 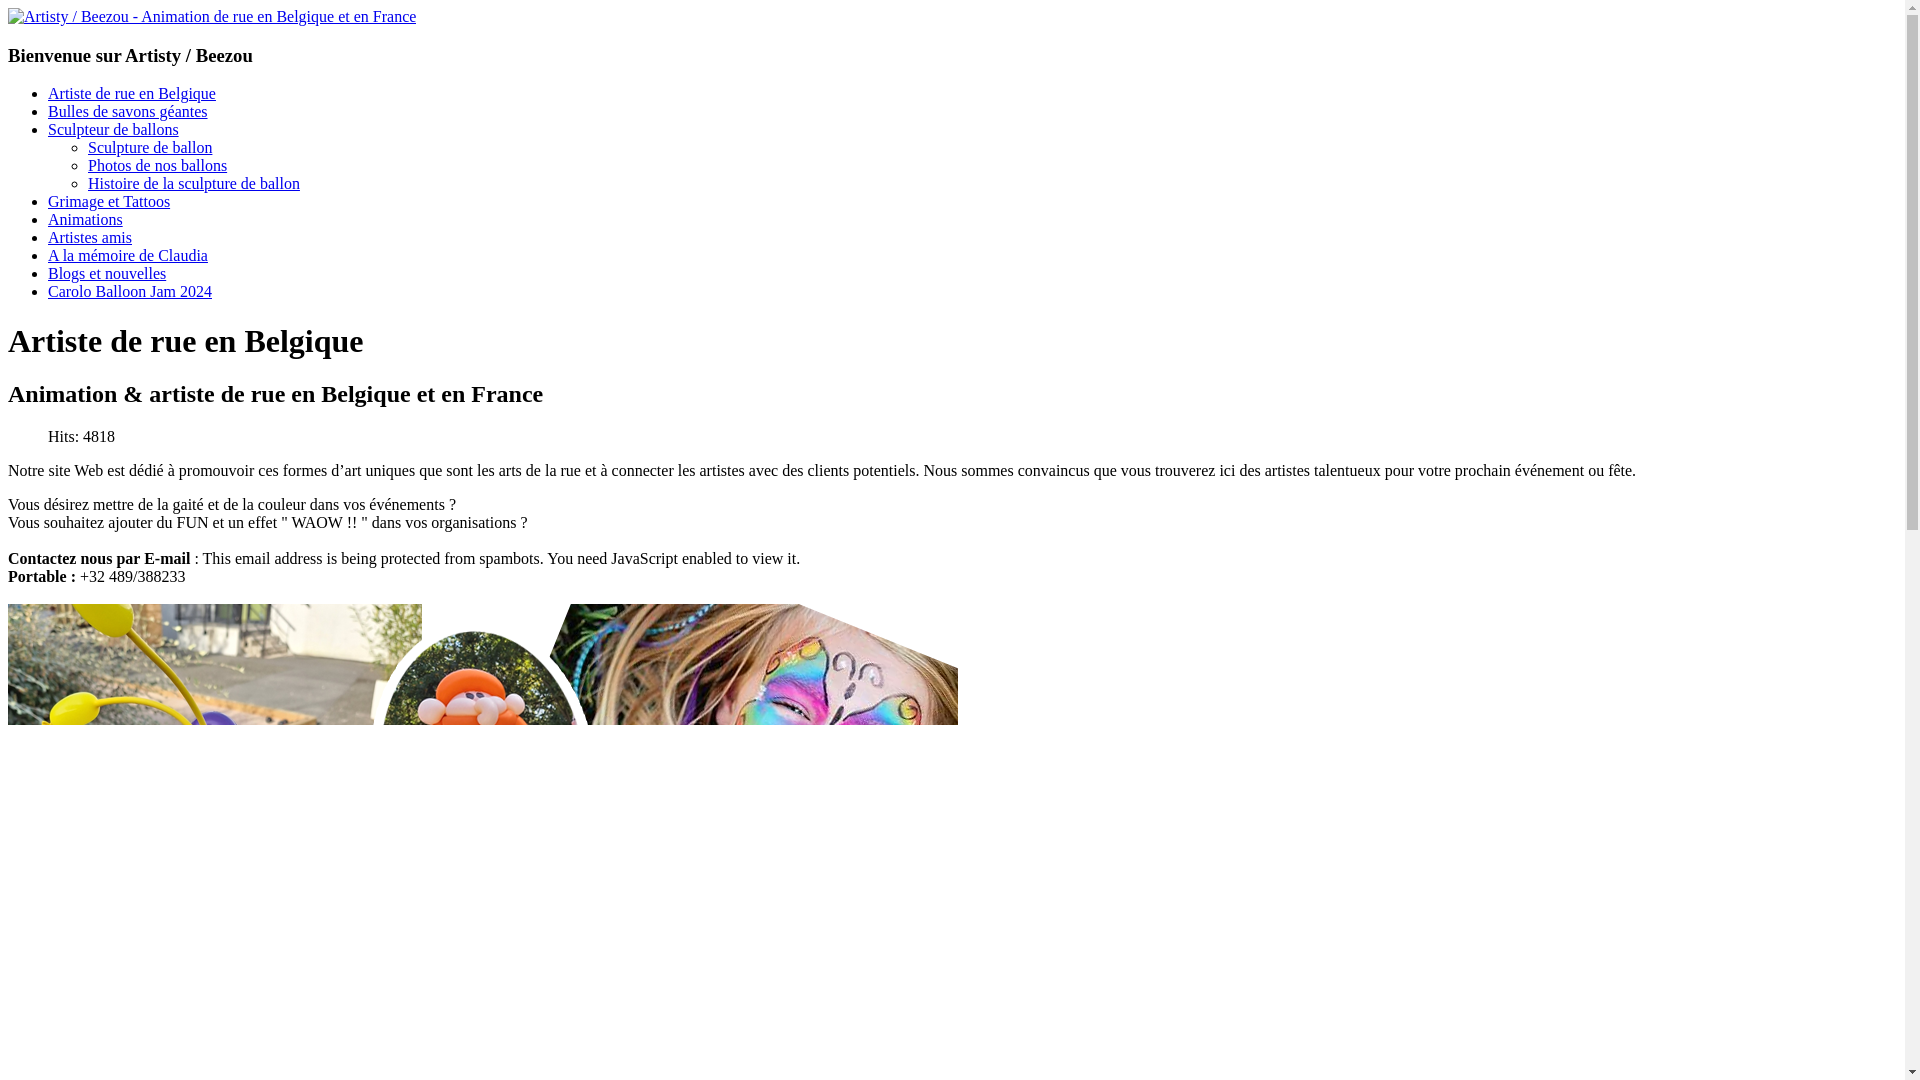 I want to click on Sculpteur de ballons, so click(x=114, y=130).